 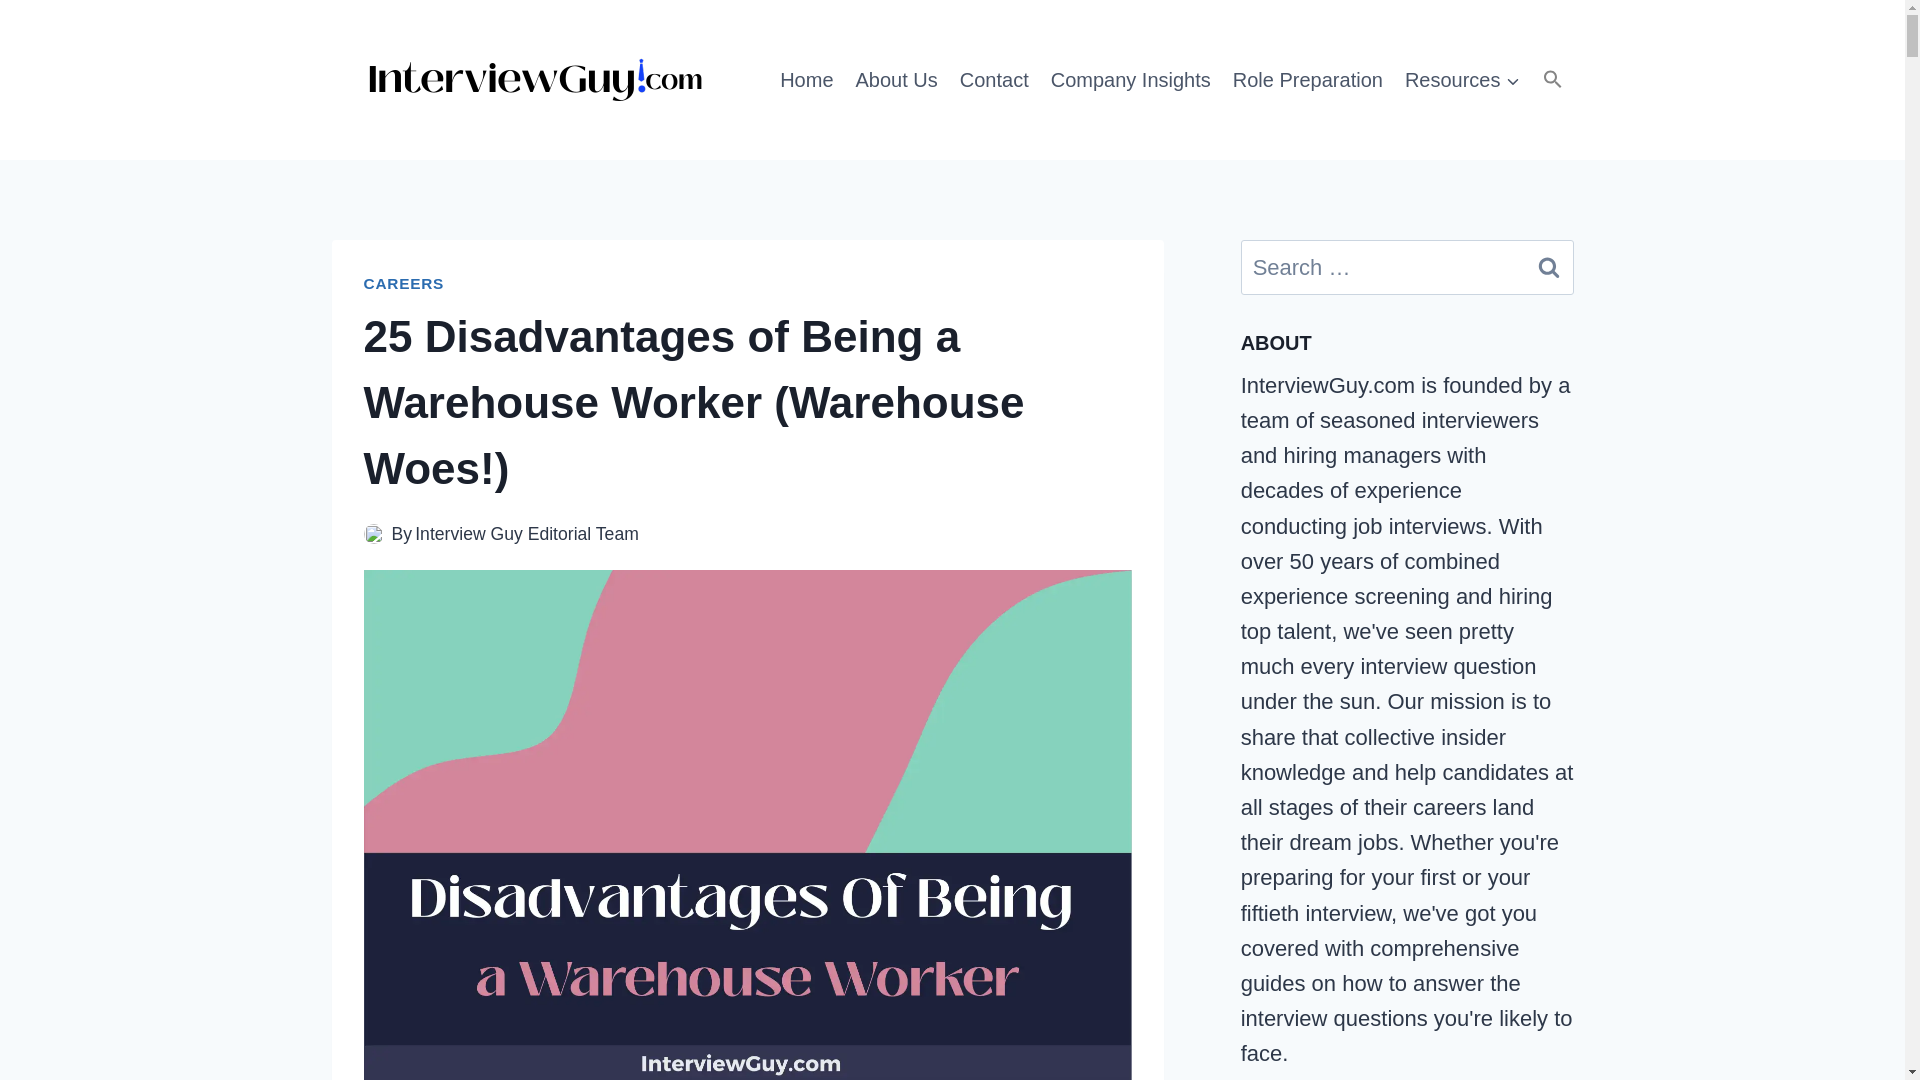 I want to click on Role Preparation, so click(x=1308, y=79).